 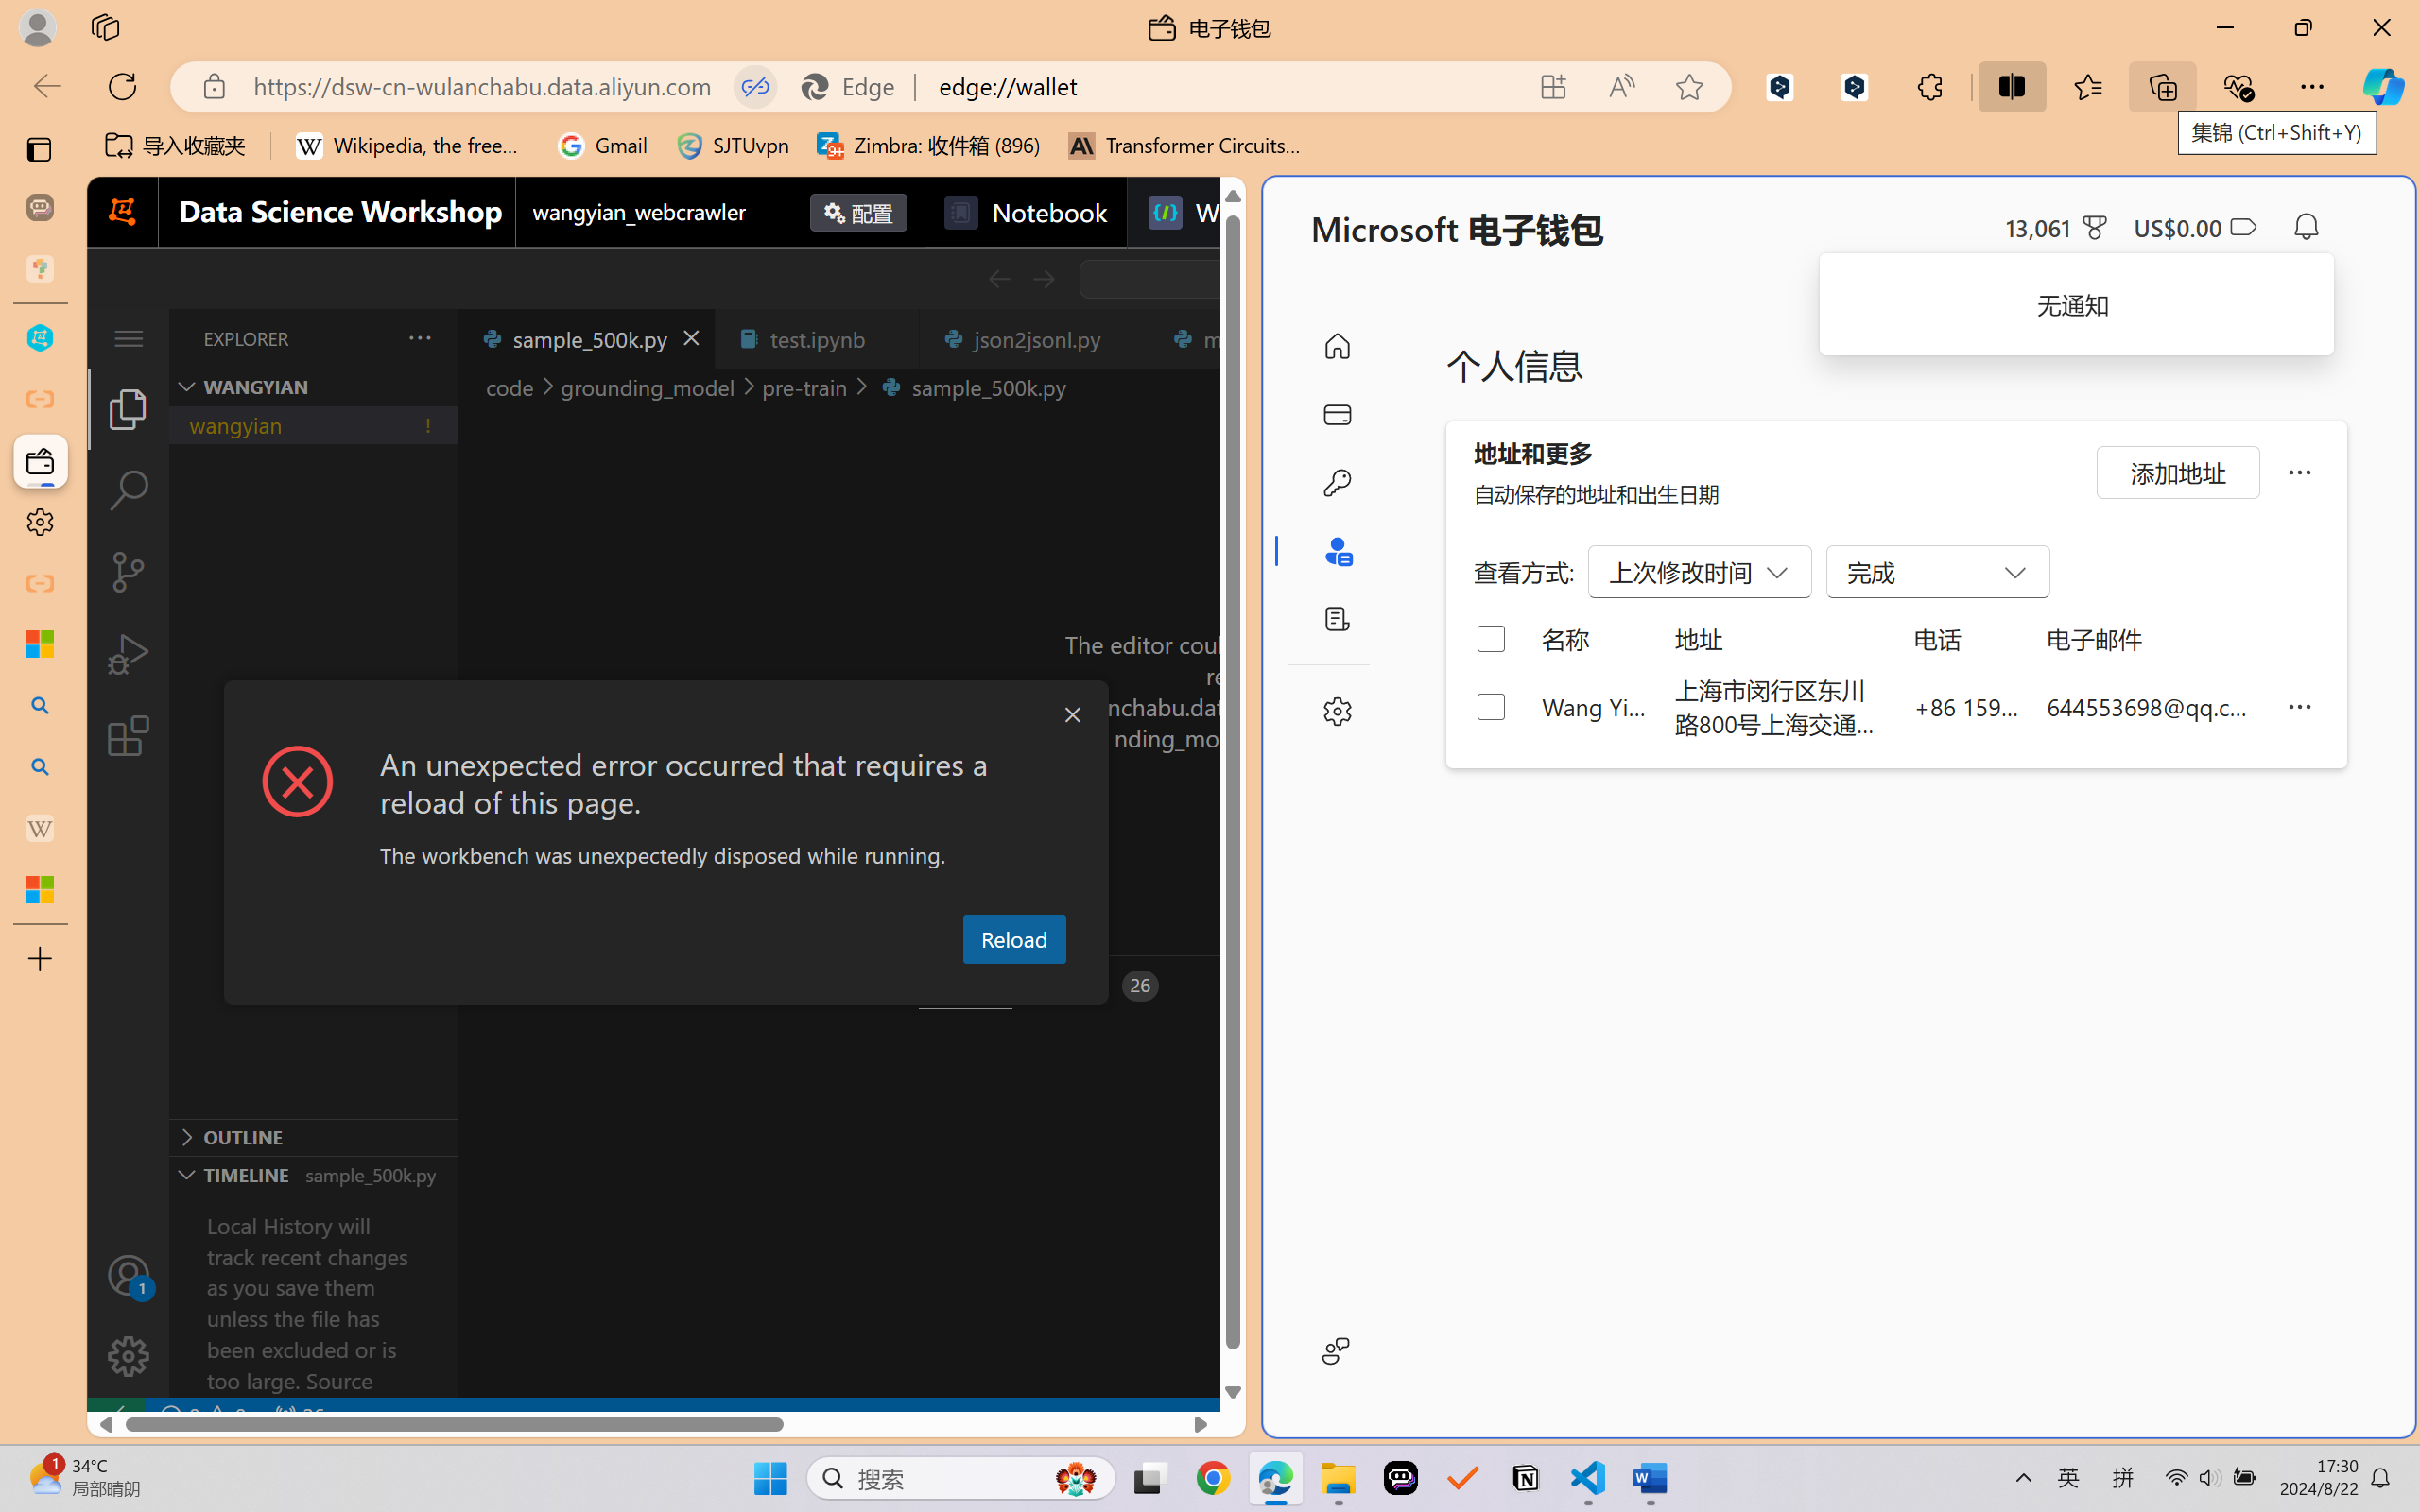 What do you see at coordinates (2195, 227) in the screenshot?
I see `Microsoft Cashback - US$0.00` at bounding box center [2195, 227].